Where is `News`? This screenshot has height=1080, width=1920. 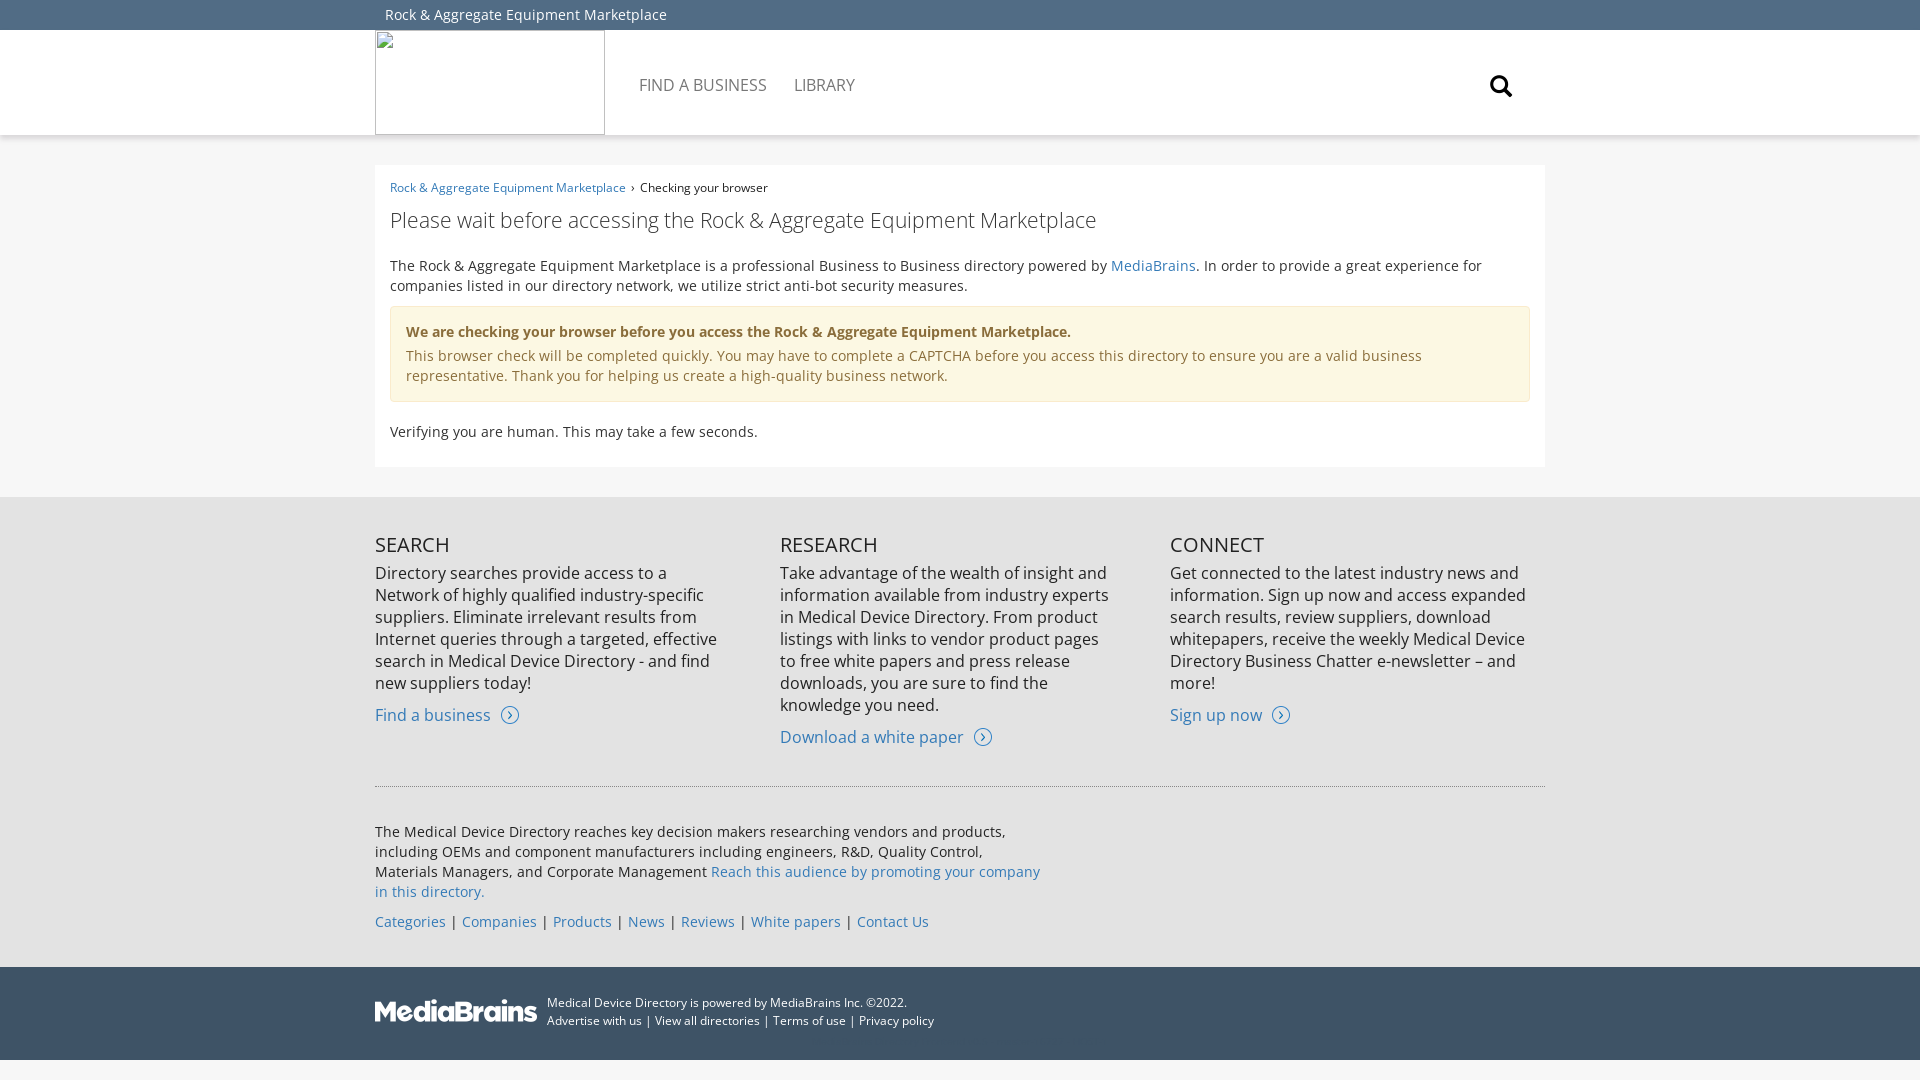
News is located at coordinates (646, 920).